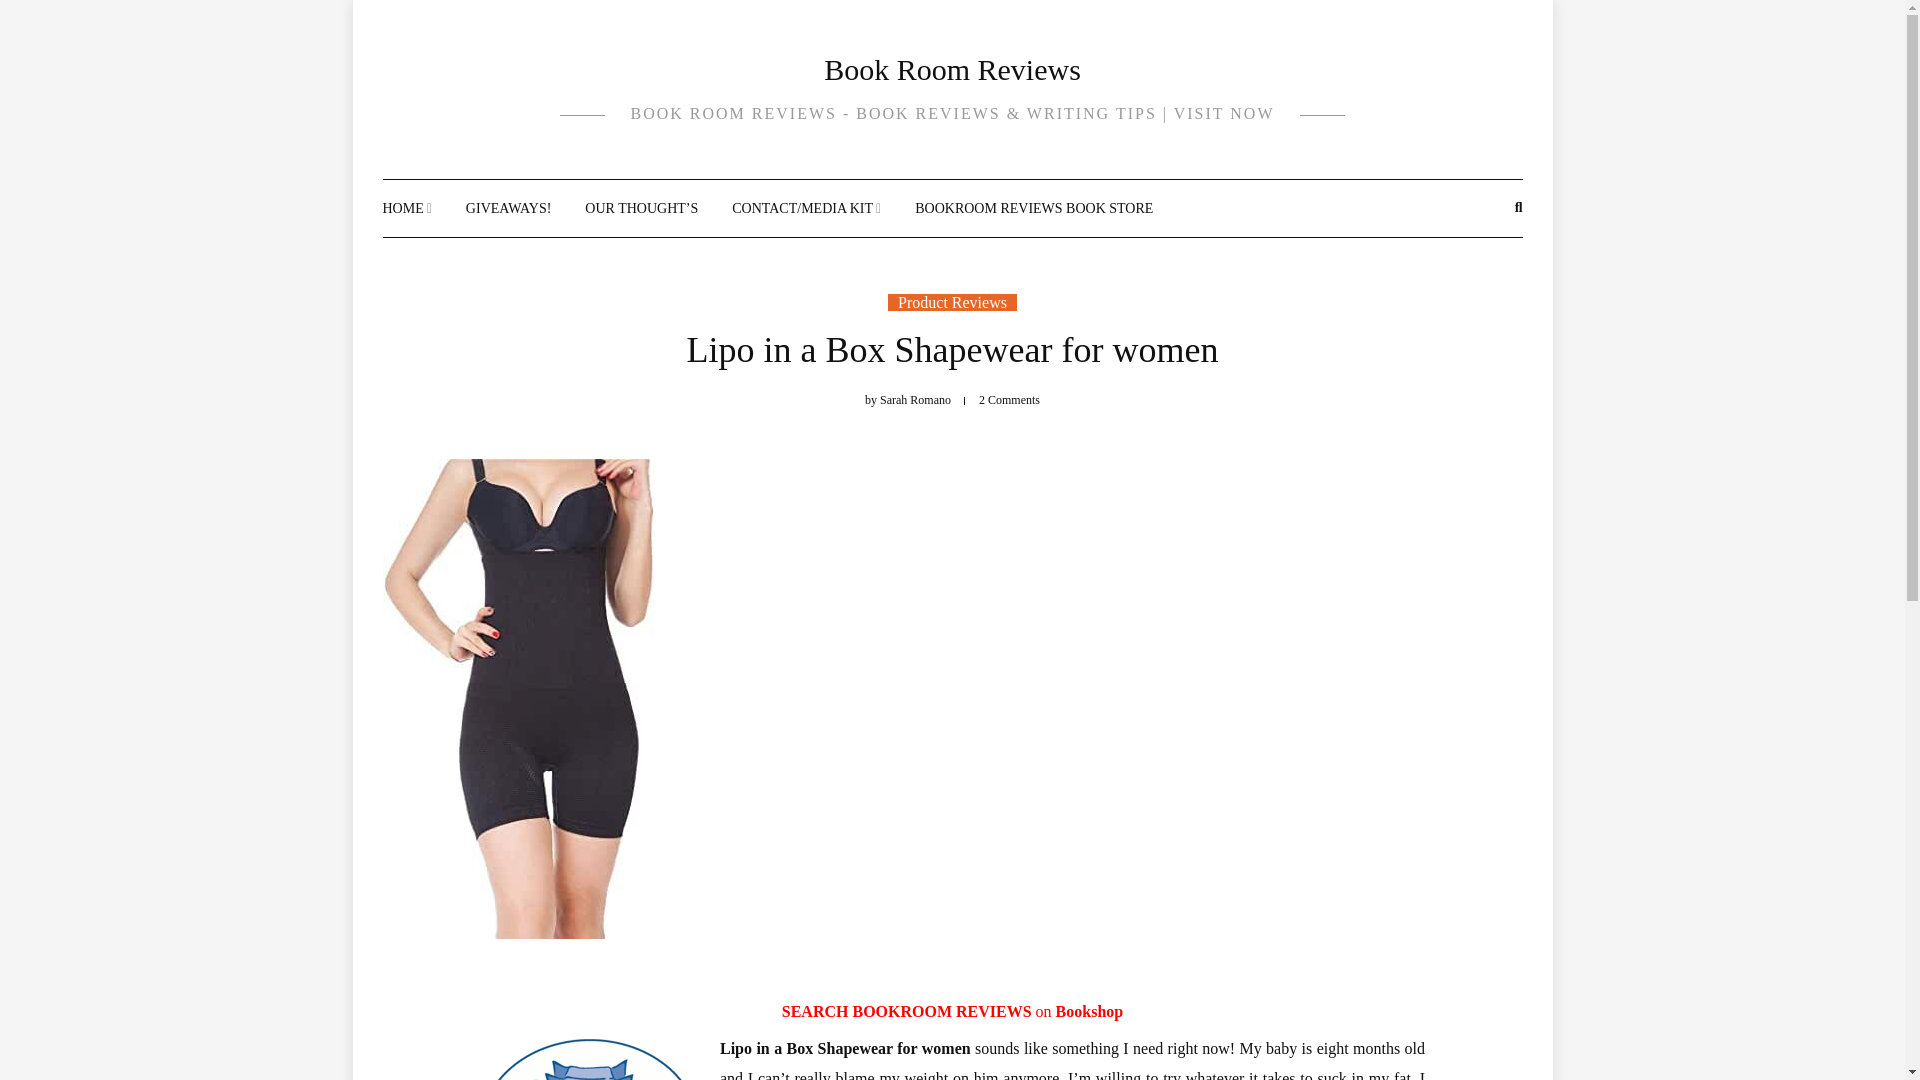 The width and height of the screenshot is (1920, 1080). What do you see at coordinates (952, 302) in the screenshot?
I see `Product Reviews` at bounding box center [952, 302].